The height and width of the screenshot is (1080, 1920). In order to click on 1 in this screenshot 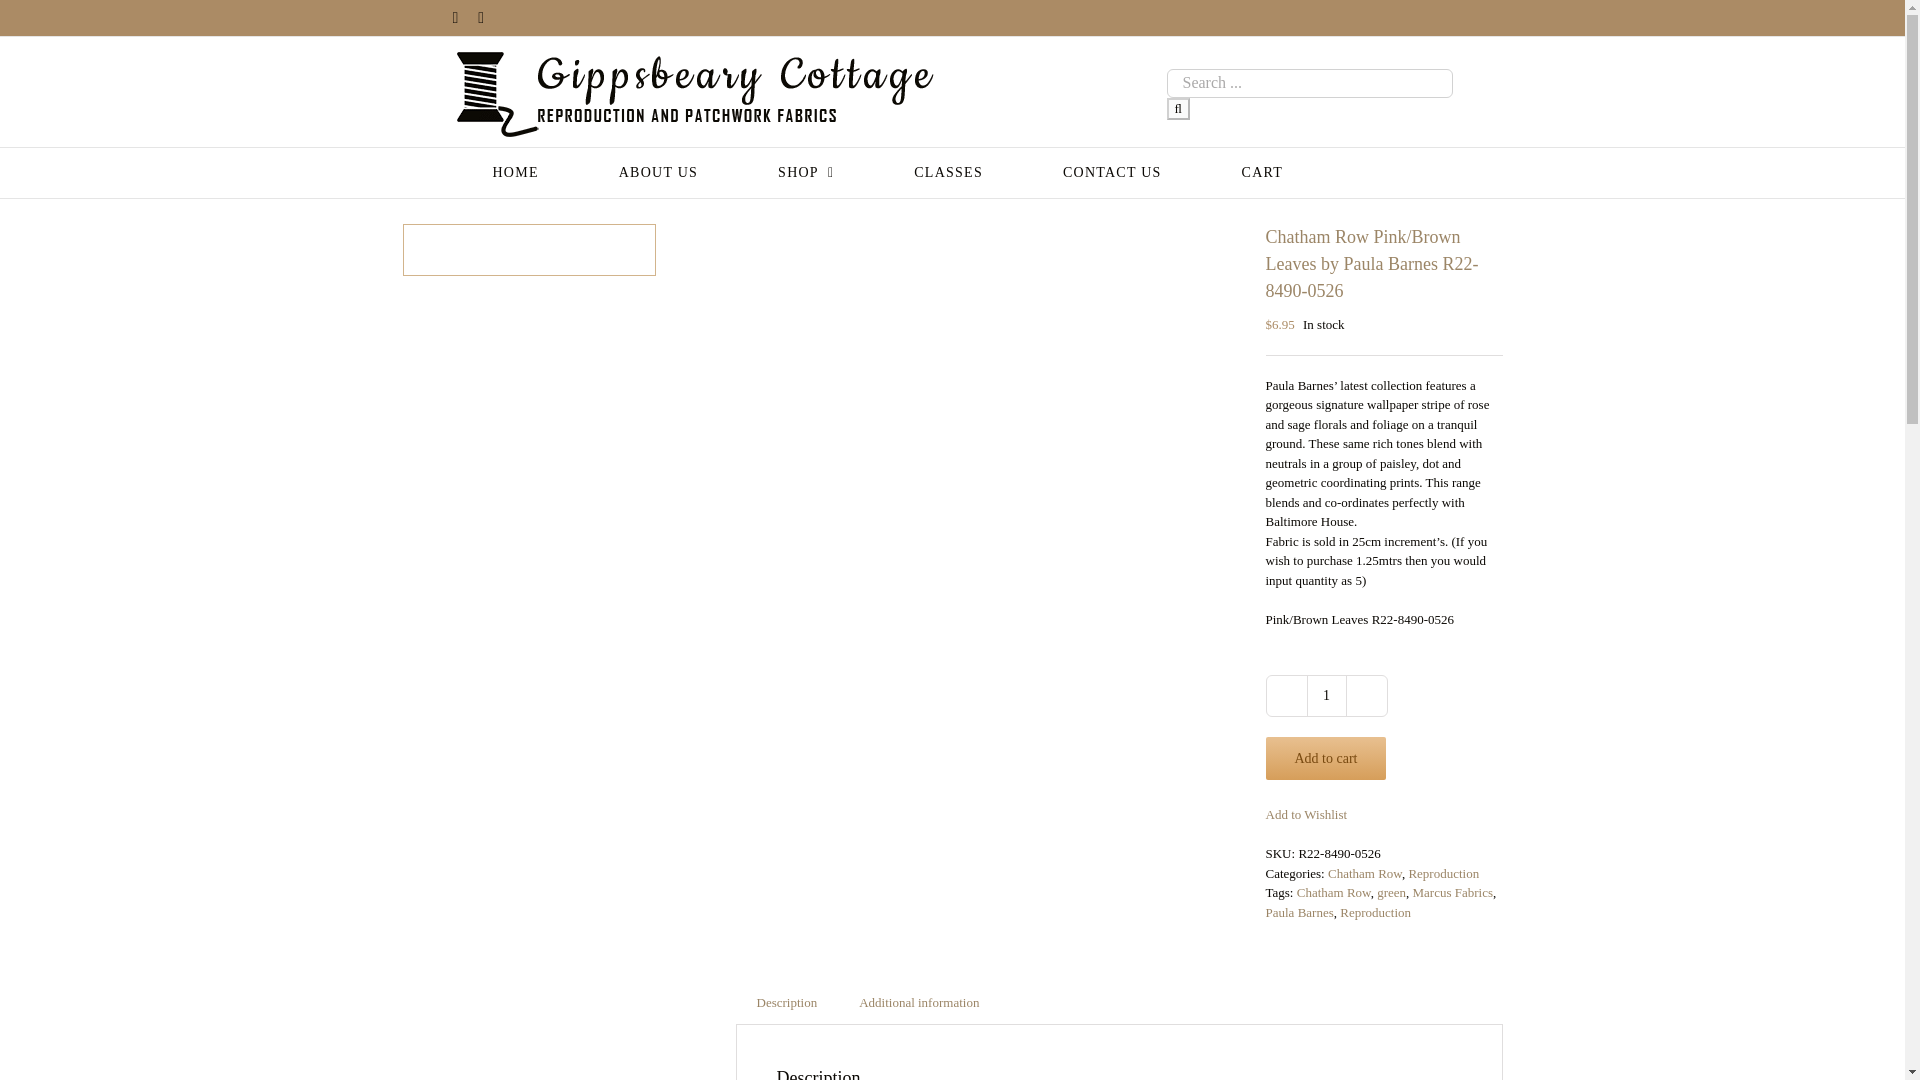, I will do `click(1325, 696)`.